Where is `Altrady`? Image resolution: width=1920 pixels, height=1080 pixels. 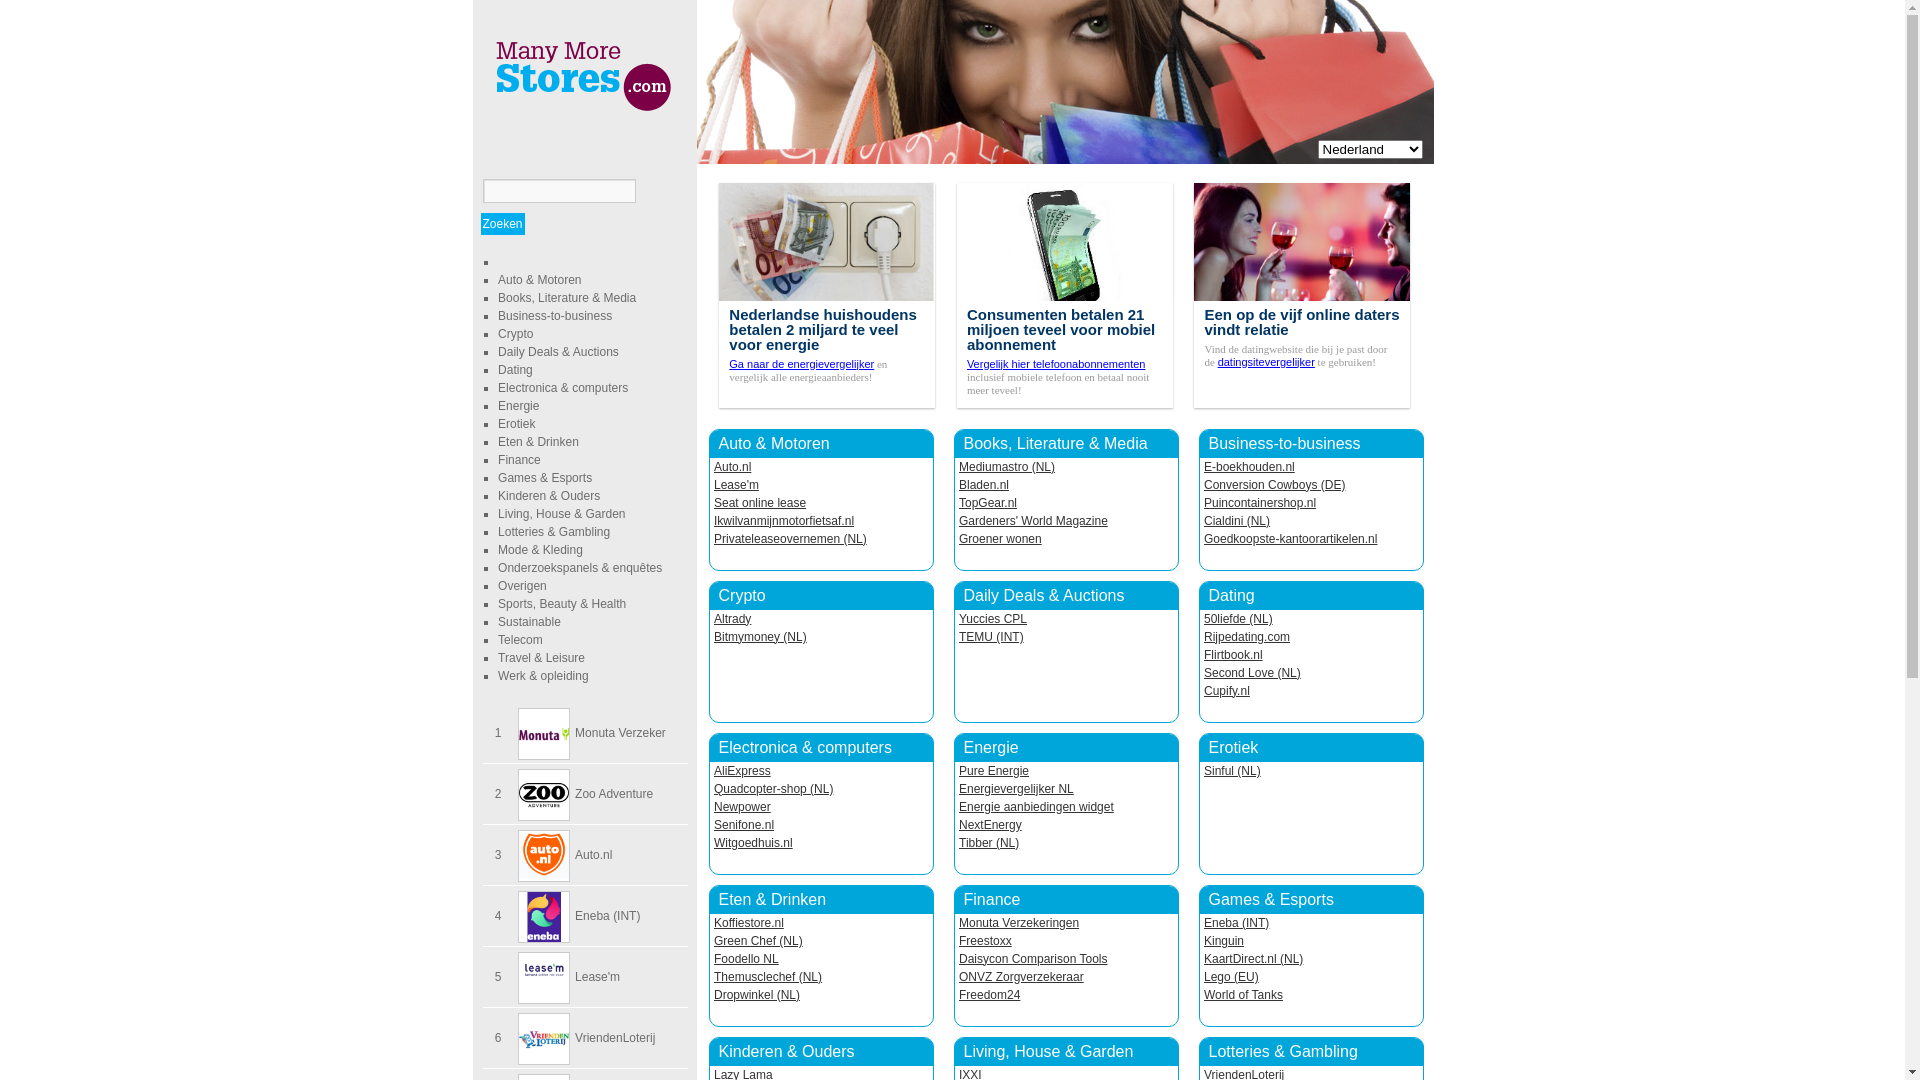 Altrady is located at coordinates (732, 619).